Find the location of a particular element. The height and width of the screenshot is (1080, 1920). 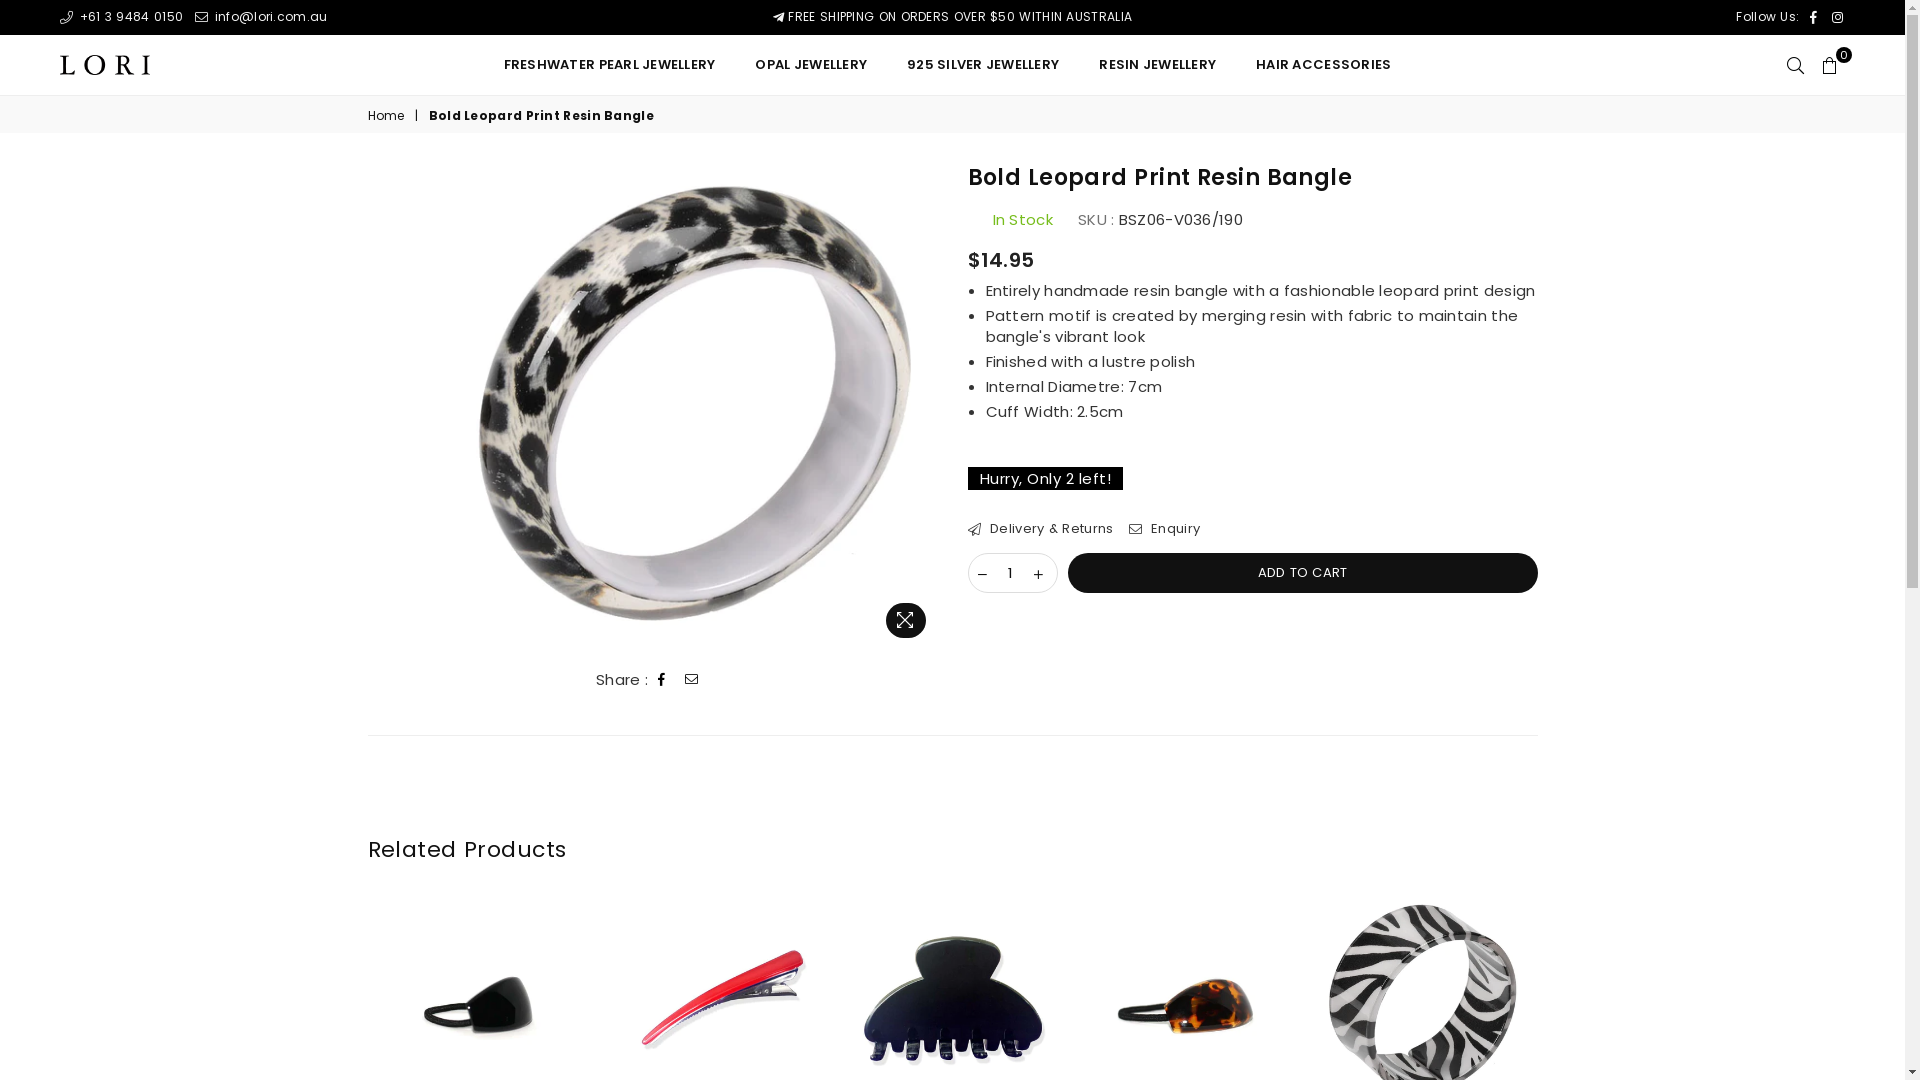

RESIN JEWELLERY is located at coordinates (1158, 65).